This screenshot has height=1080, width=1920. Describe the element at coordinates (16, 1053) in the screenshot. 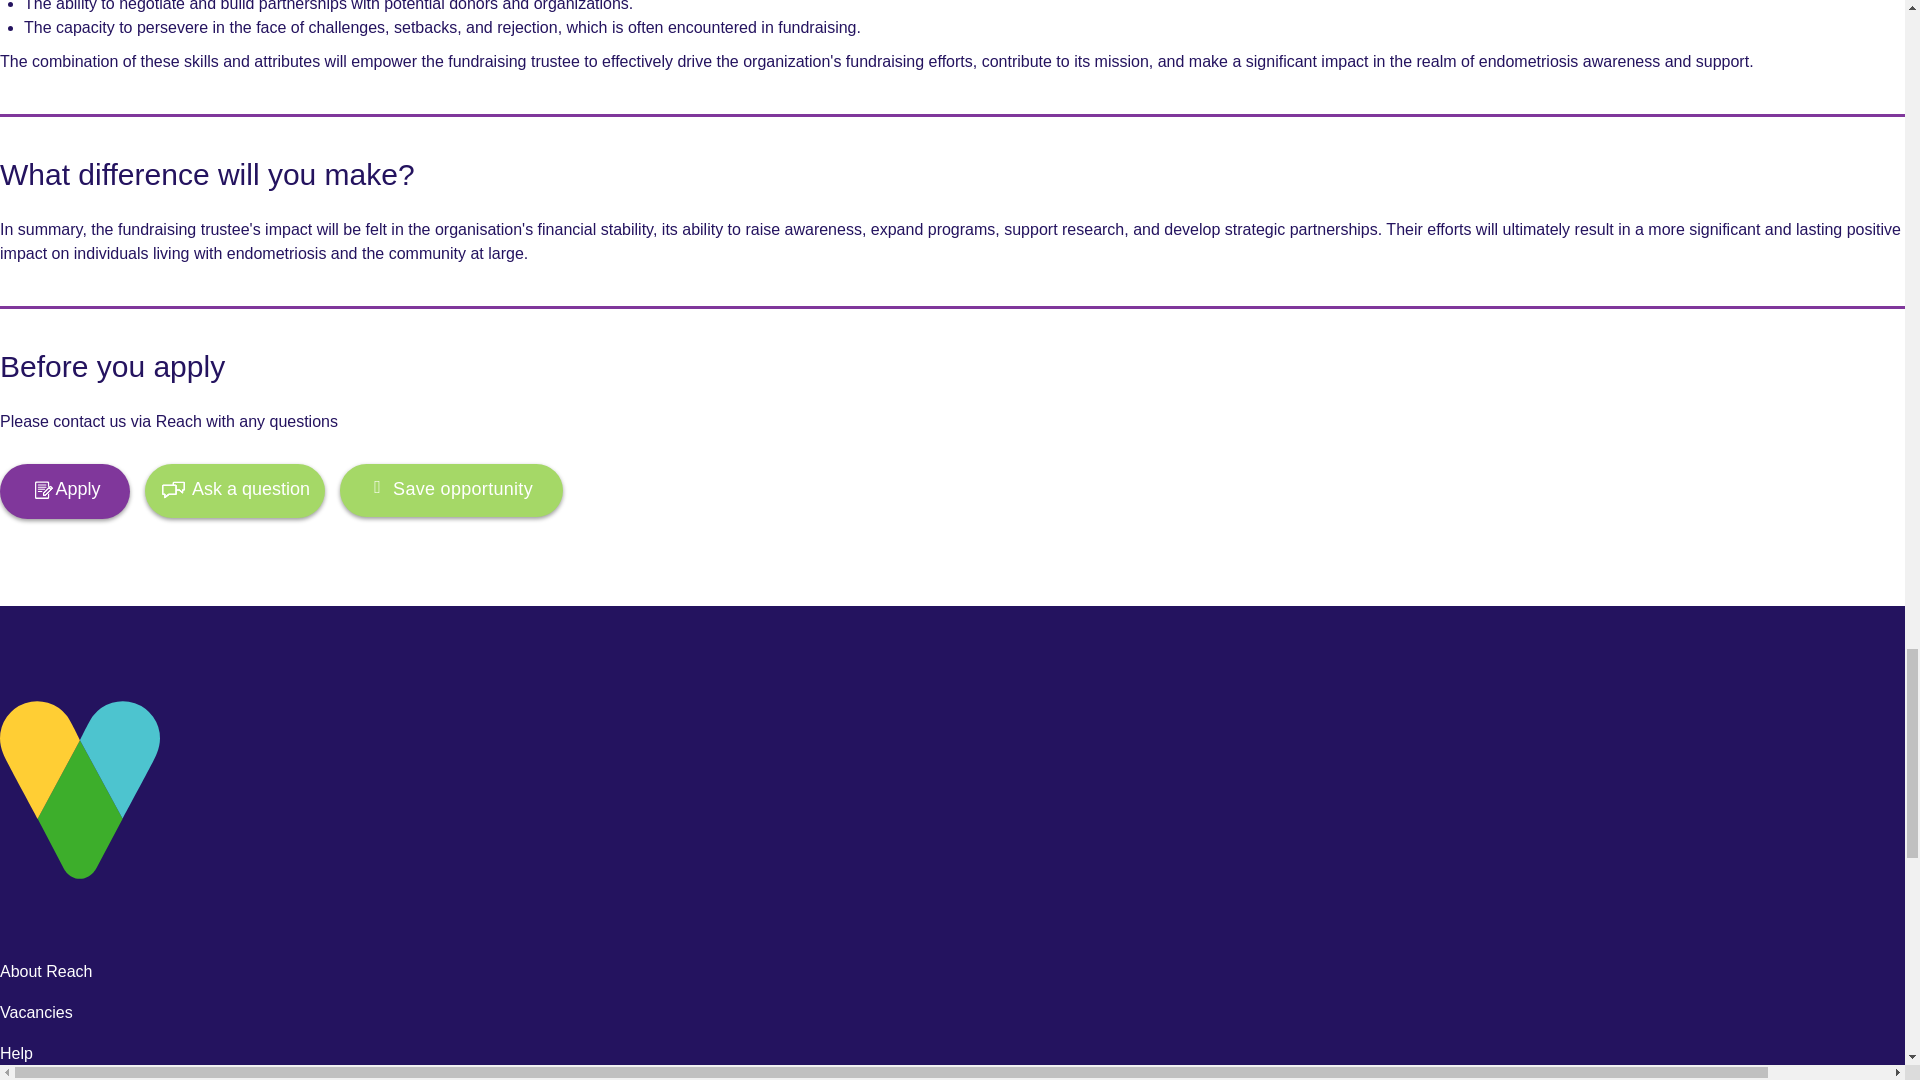

I see `Help` at that location.